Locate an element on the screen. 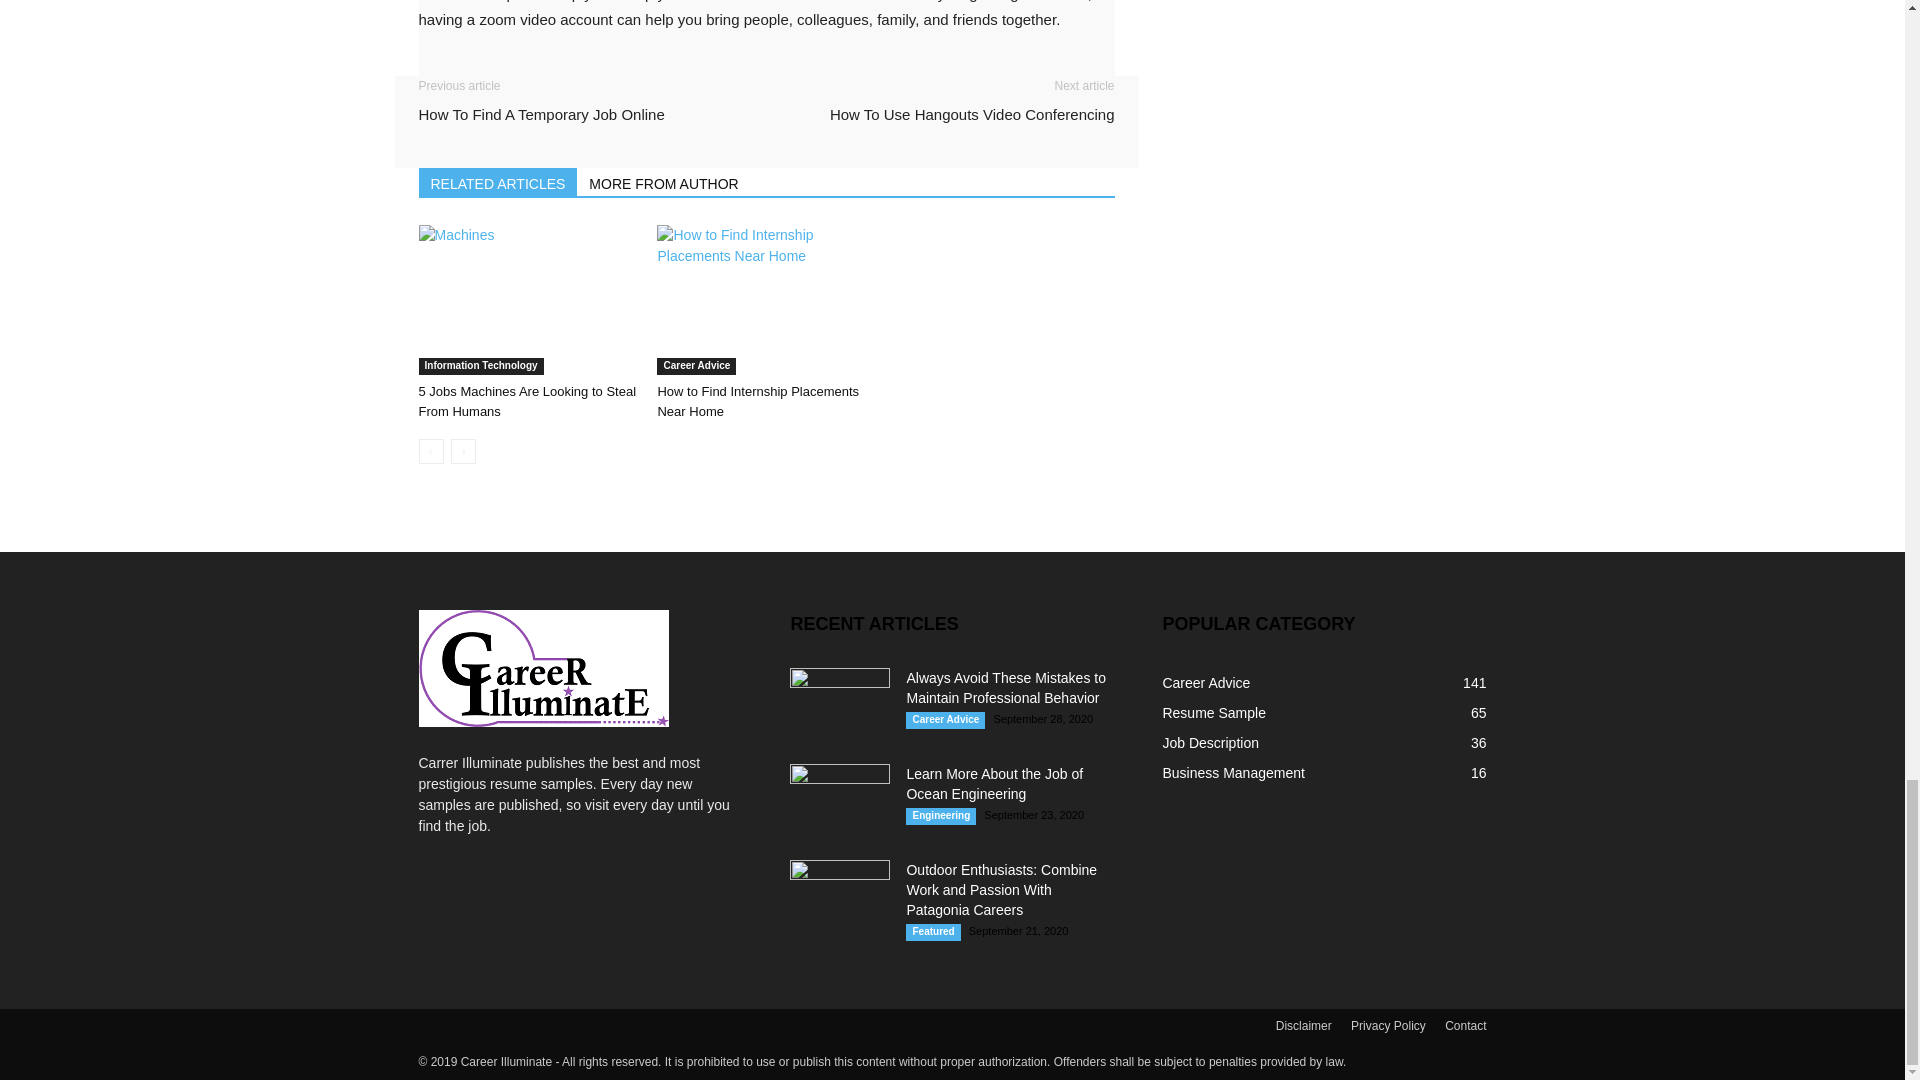  5 Jobs Machines Are Looking to Steal From Humans is located at coordinates (526, 402).